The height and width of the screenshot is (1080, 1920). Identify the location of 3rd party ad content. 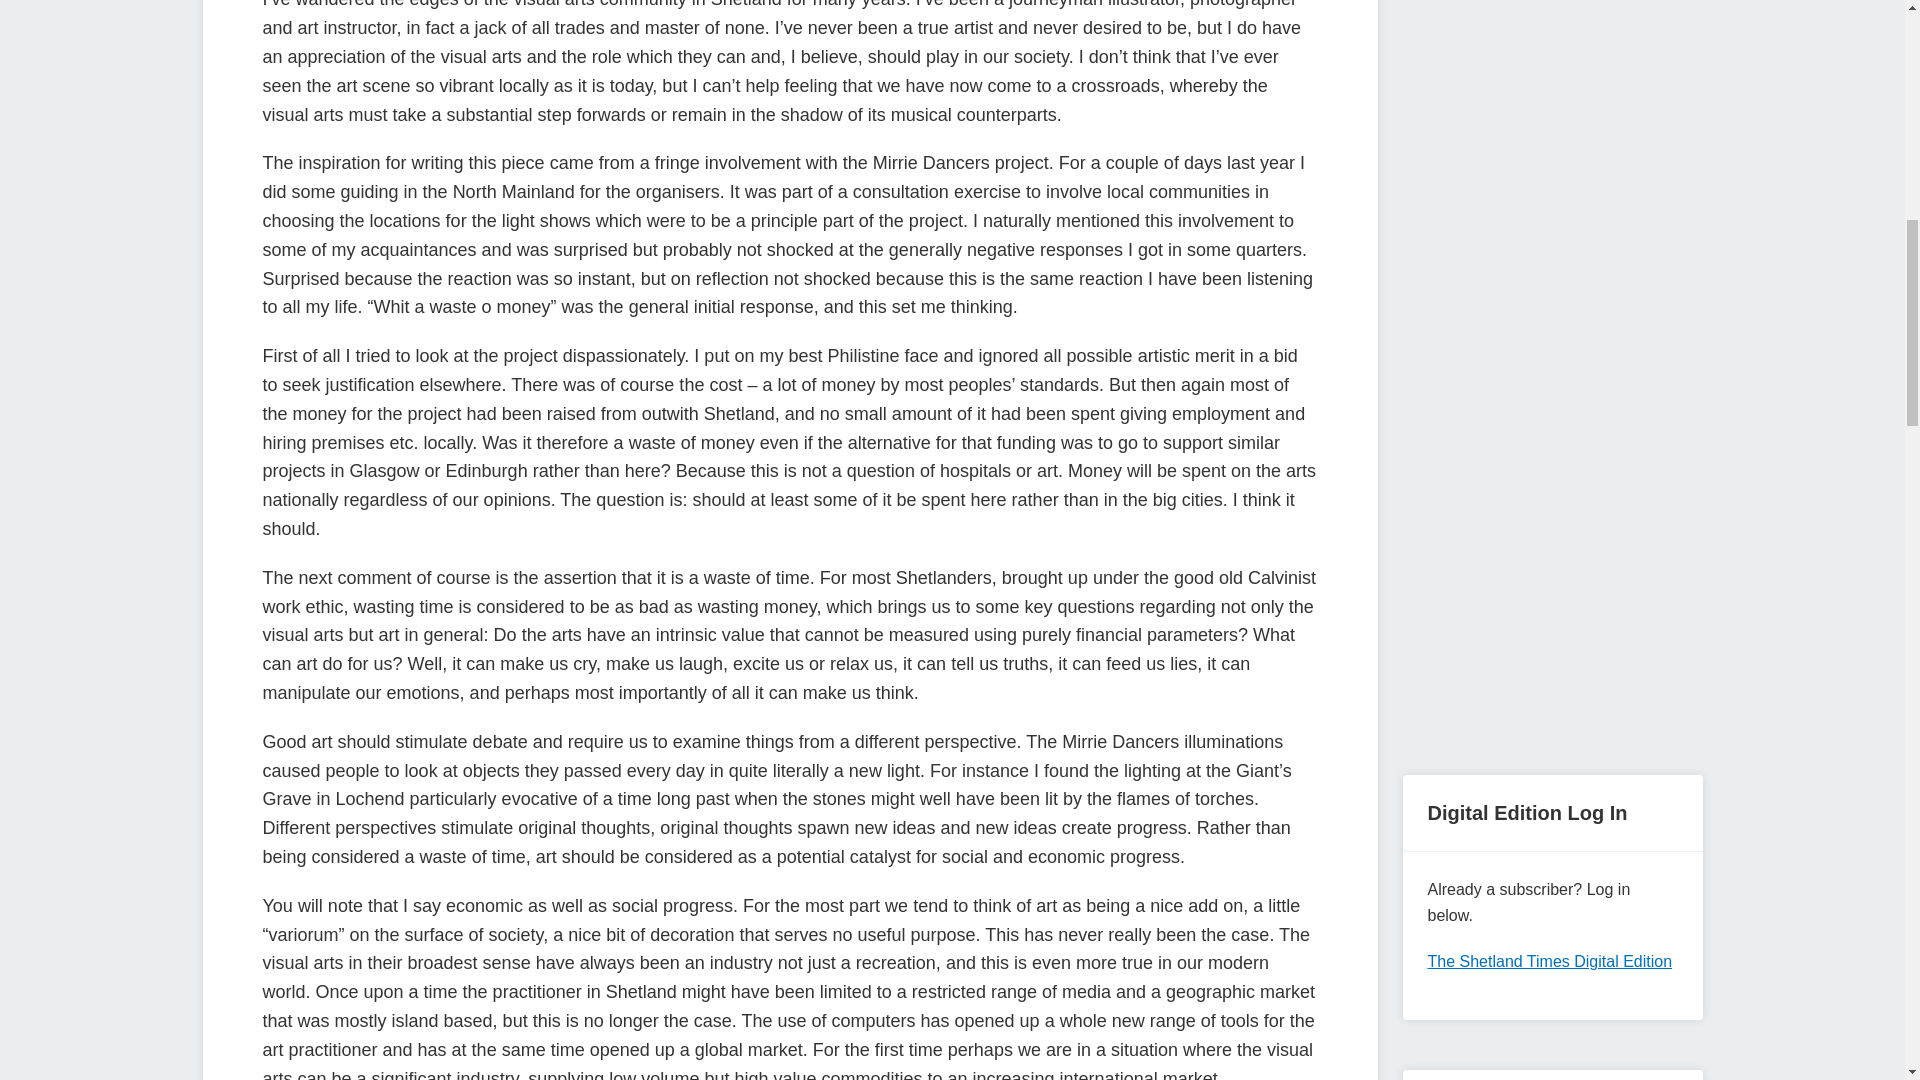
(1551, 320).